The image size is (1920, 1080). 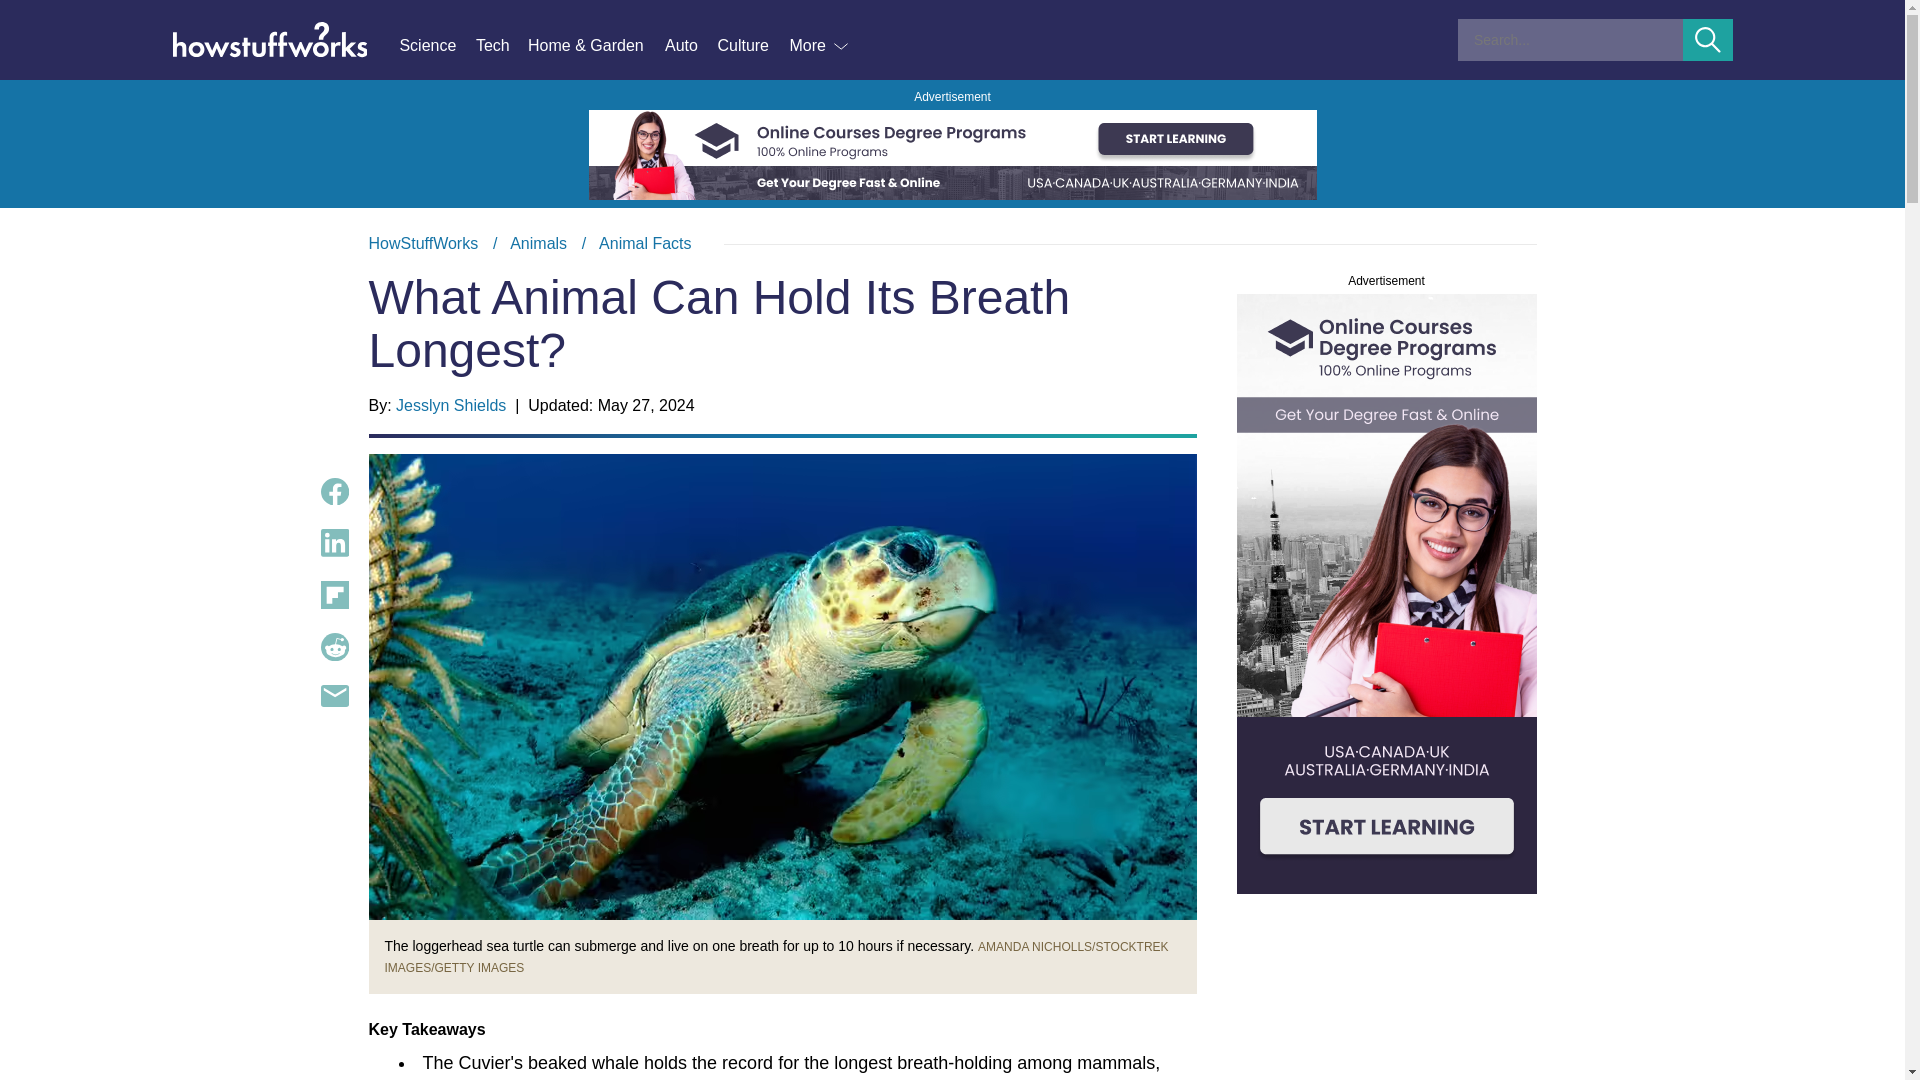 I want to click on Share Content on LinkedIn, so click(x=334, y=543).